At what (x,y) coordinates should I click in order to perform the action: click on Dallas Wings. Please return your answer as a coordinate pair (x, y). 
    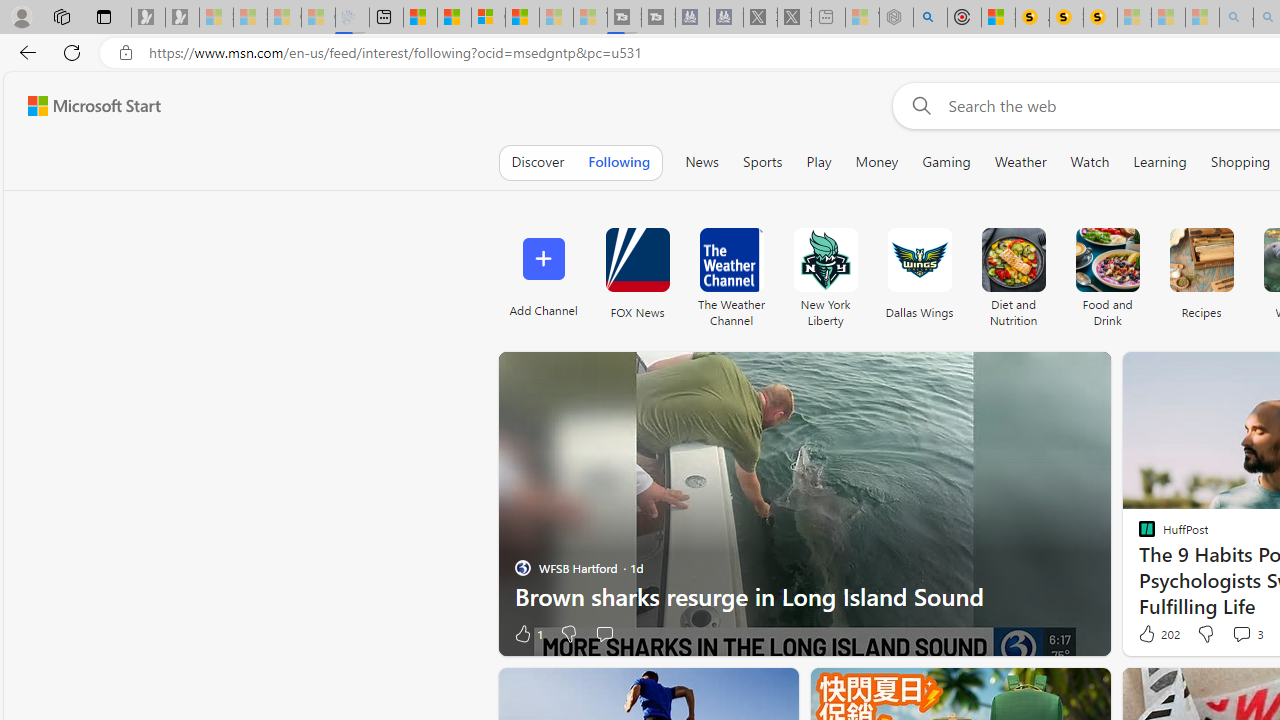
    Looking at the image, I should click on (920, 260).